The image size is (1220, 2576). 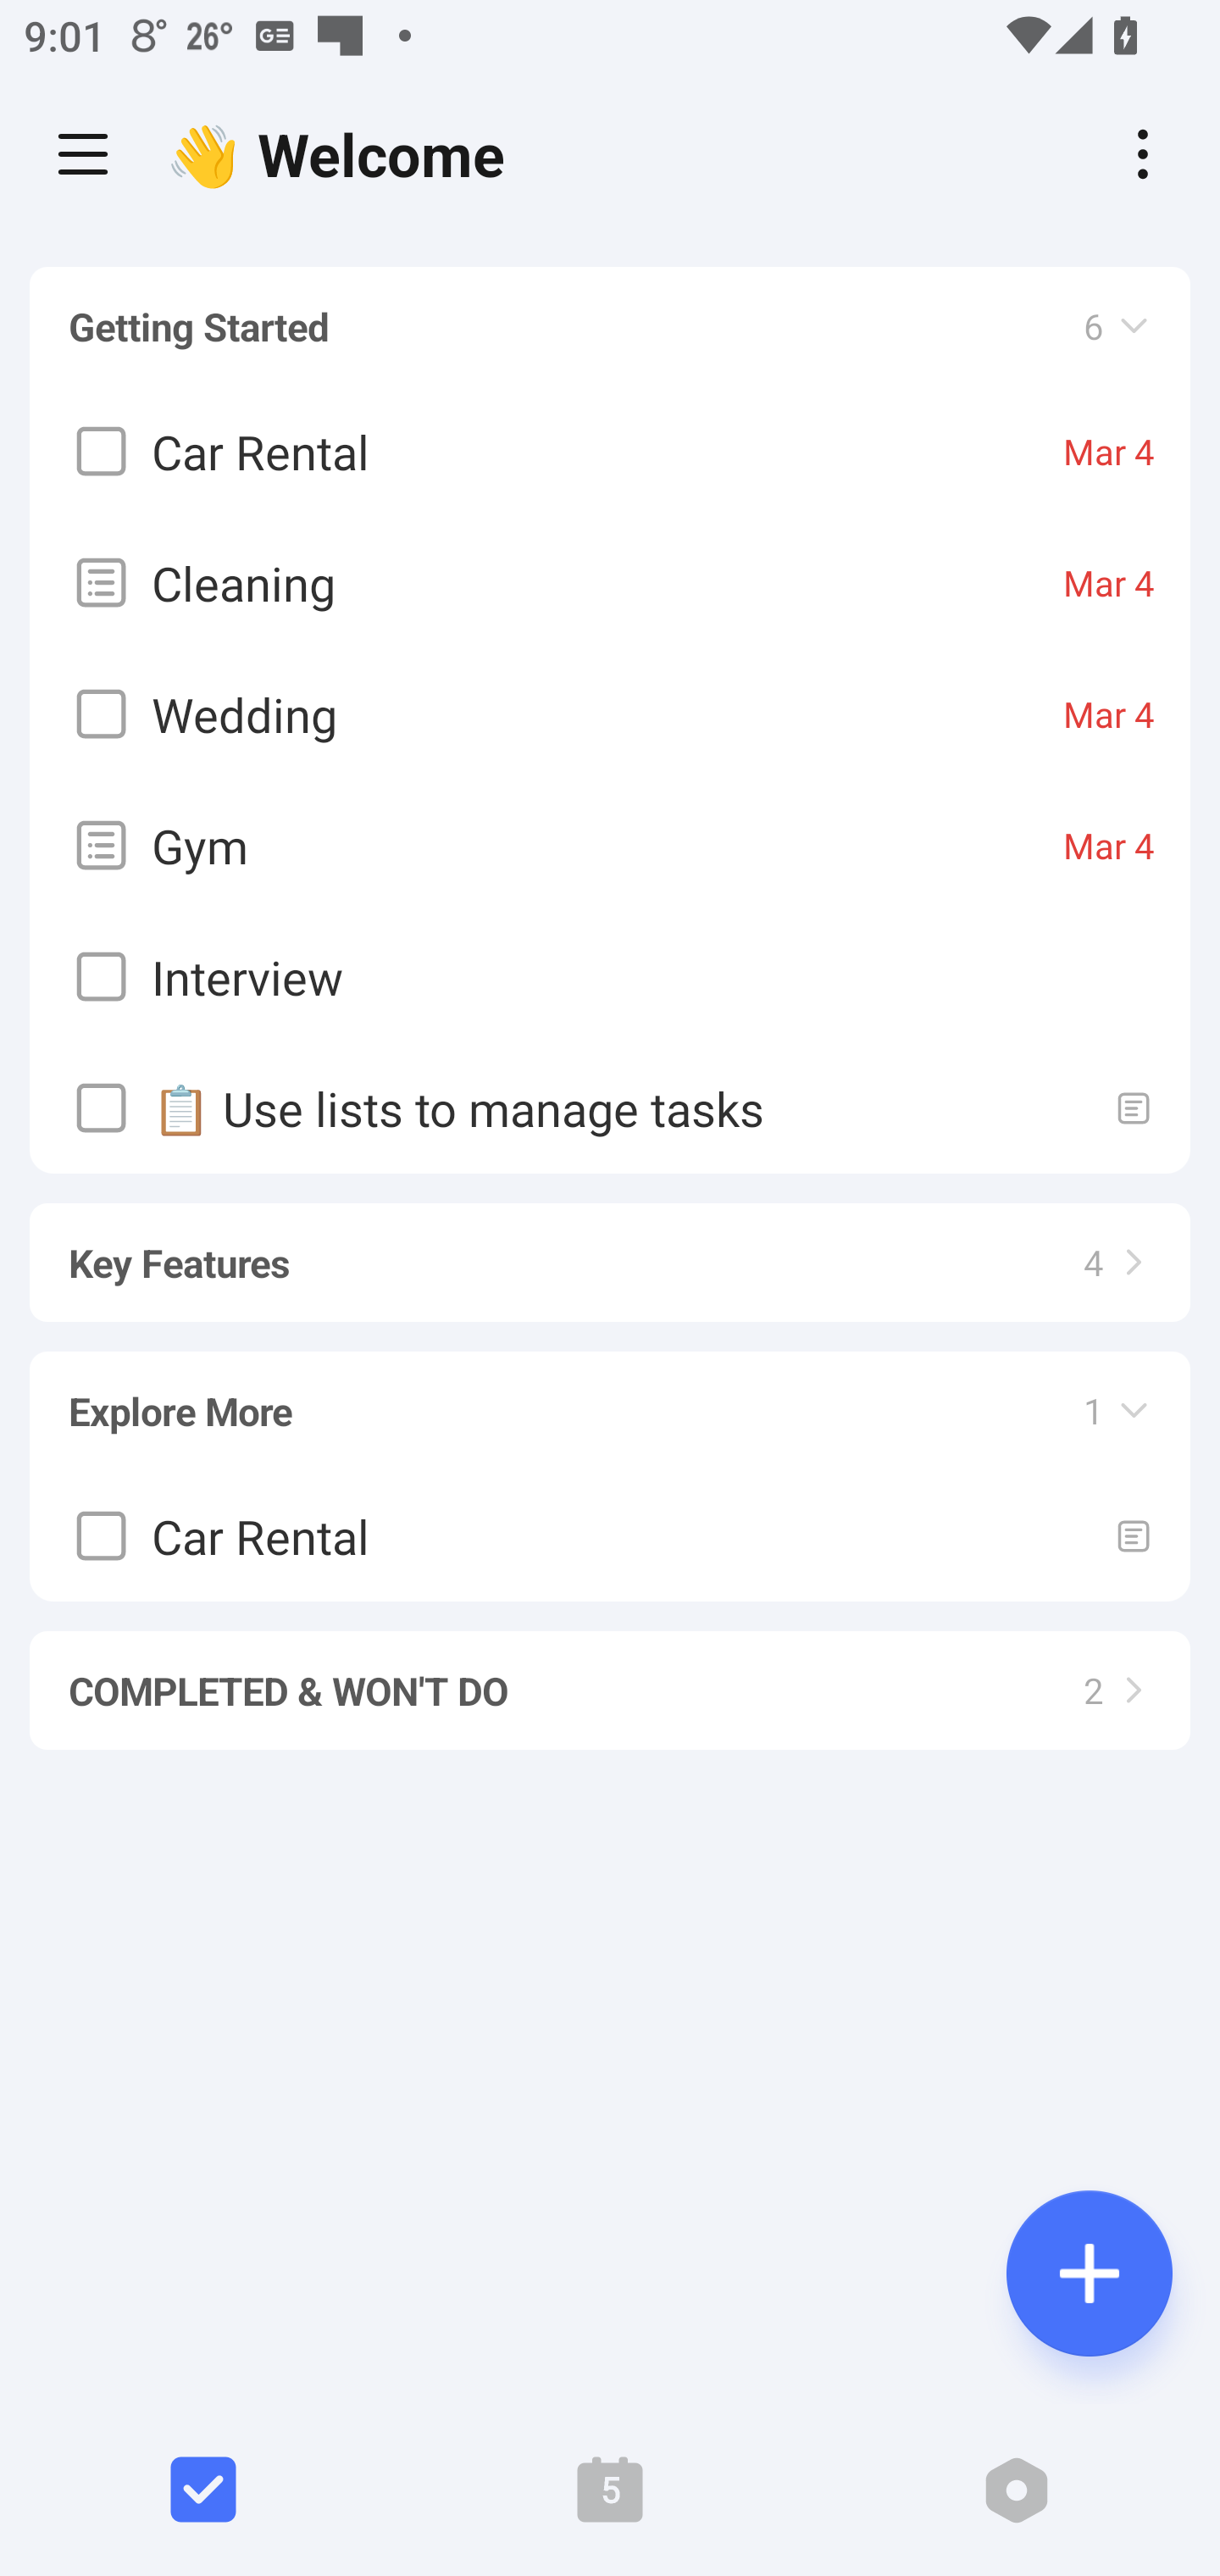 I want to click on Mar 4, so click(x=1109, y=846).